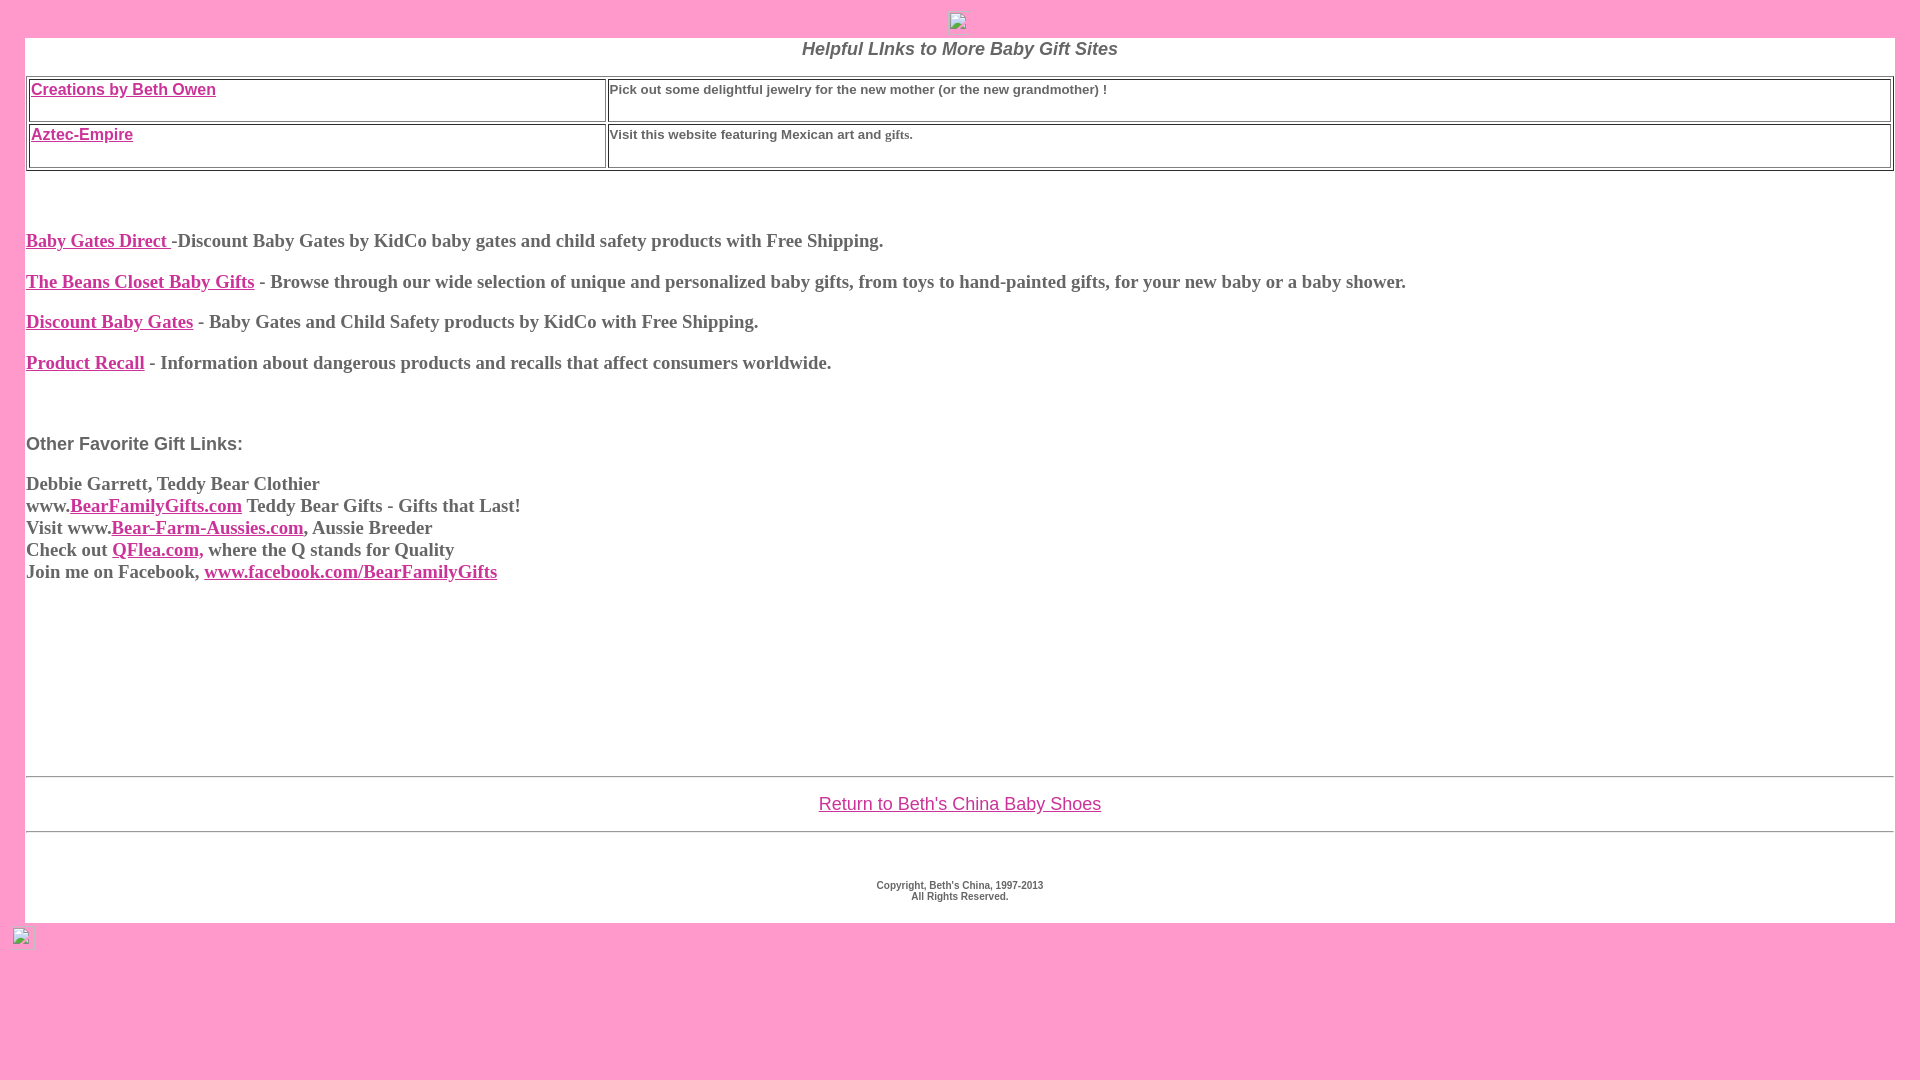  I want to click on BearFamilyGifts.com, so click(155, 505).